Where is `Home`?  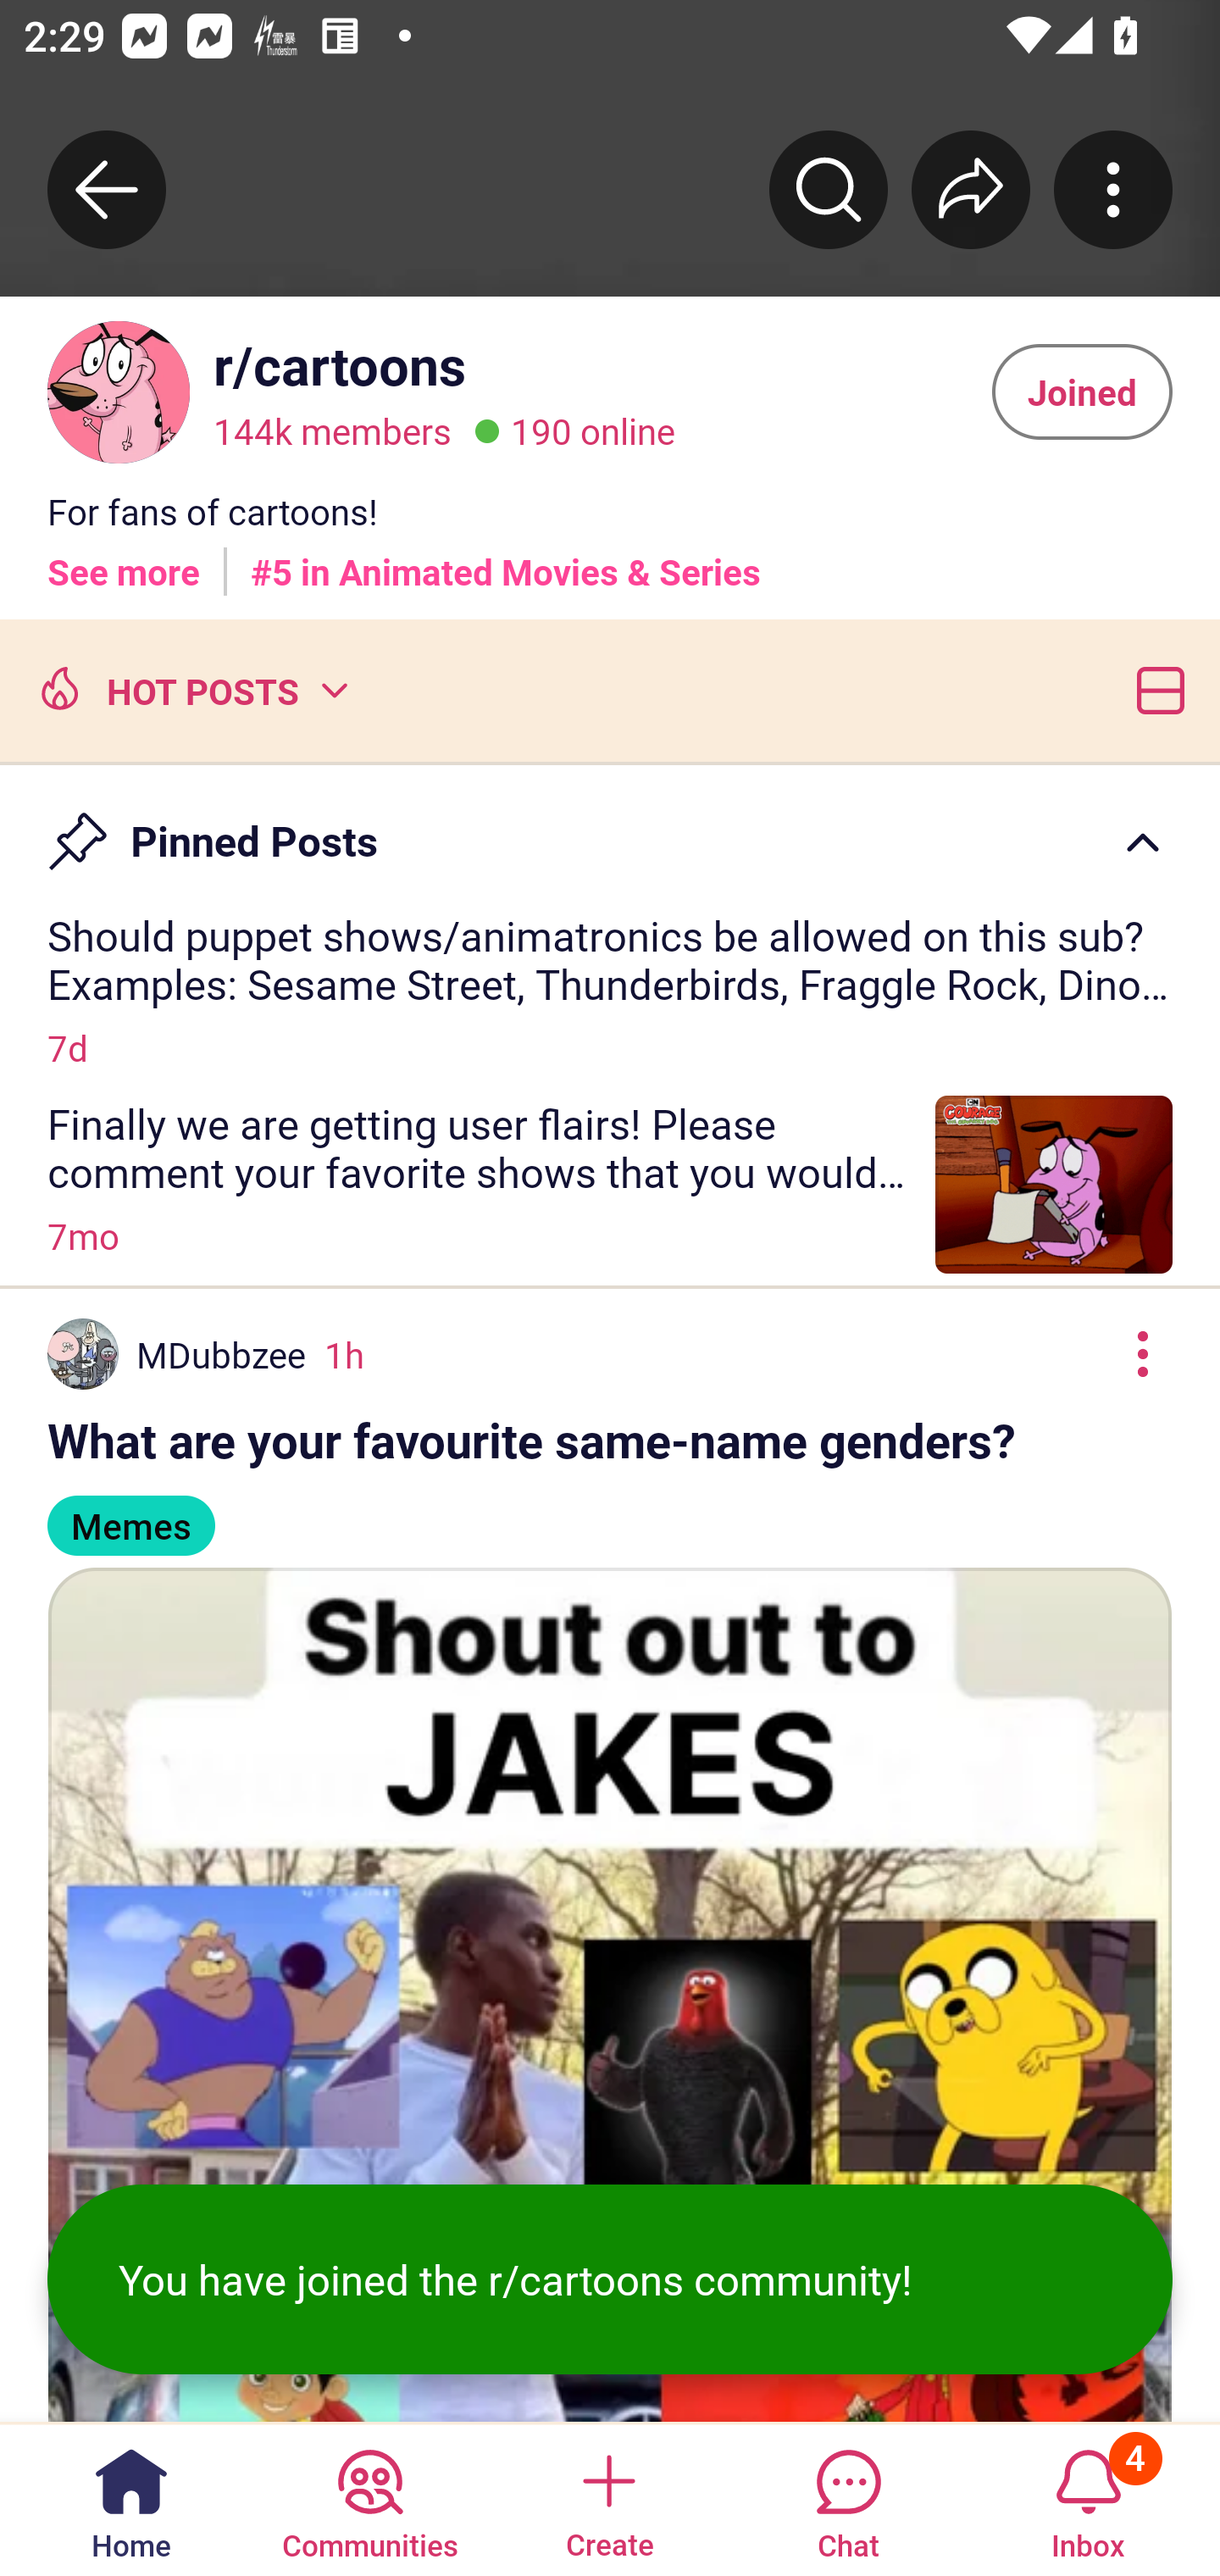 Home is located at coordinates (131, 2498).